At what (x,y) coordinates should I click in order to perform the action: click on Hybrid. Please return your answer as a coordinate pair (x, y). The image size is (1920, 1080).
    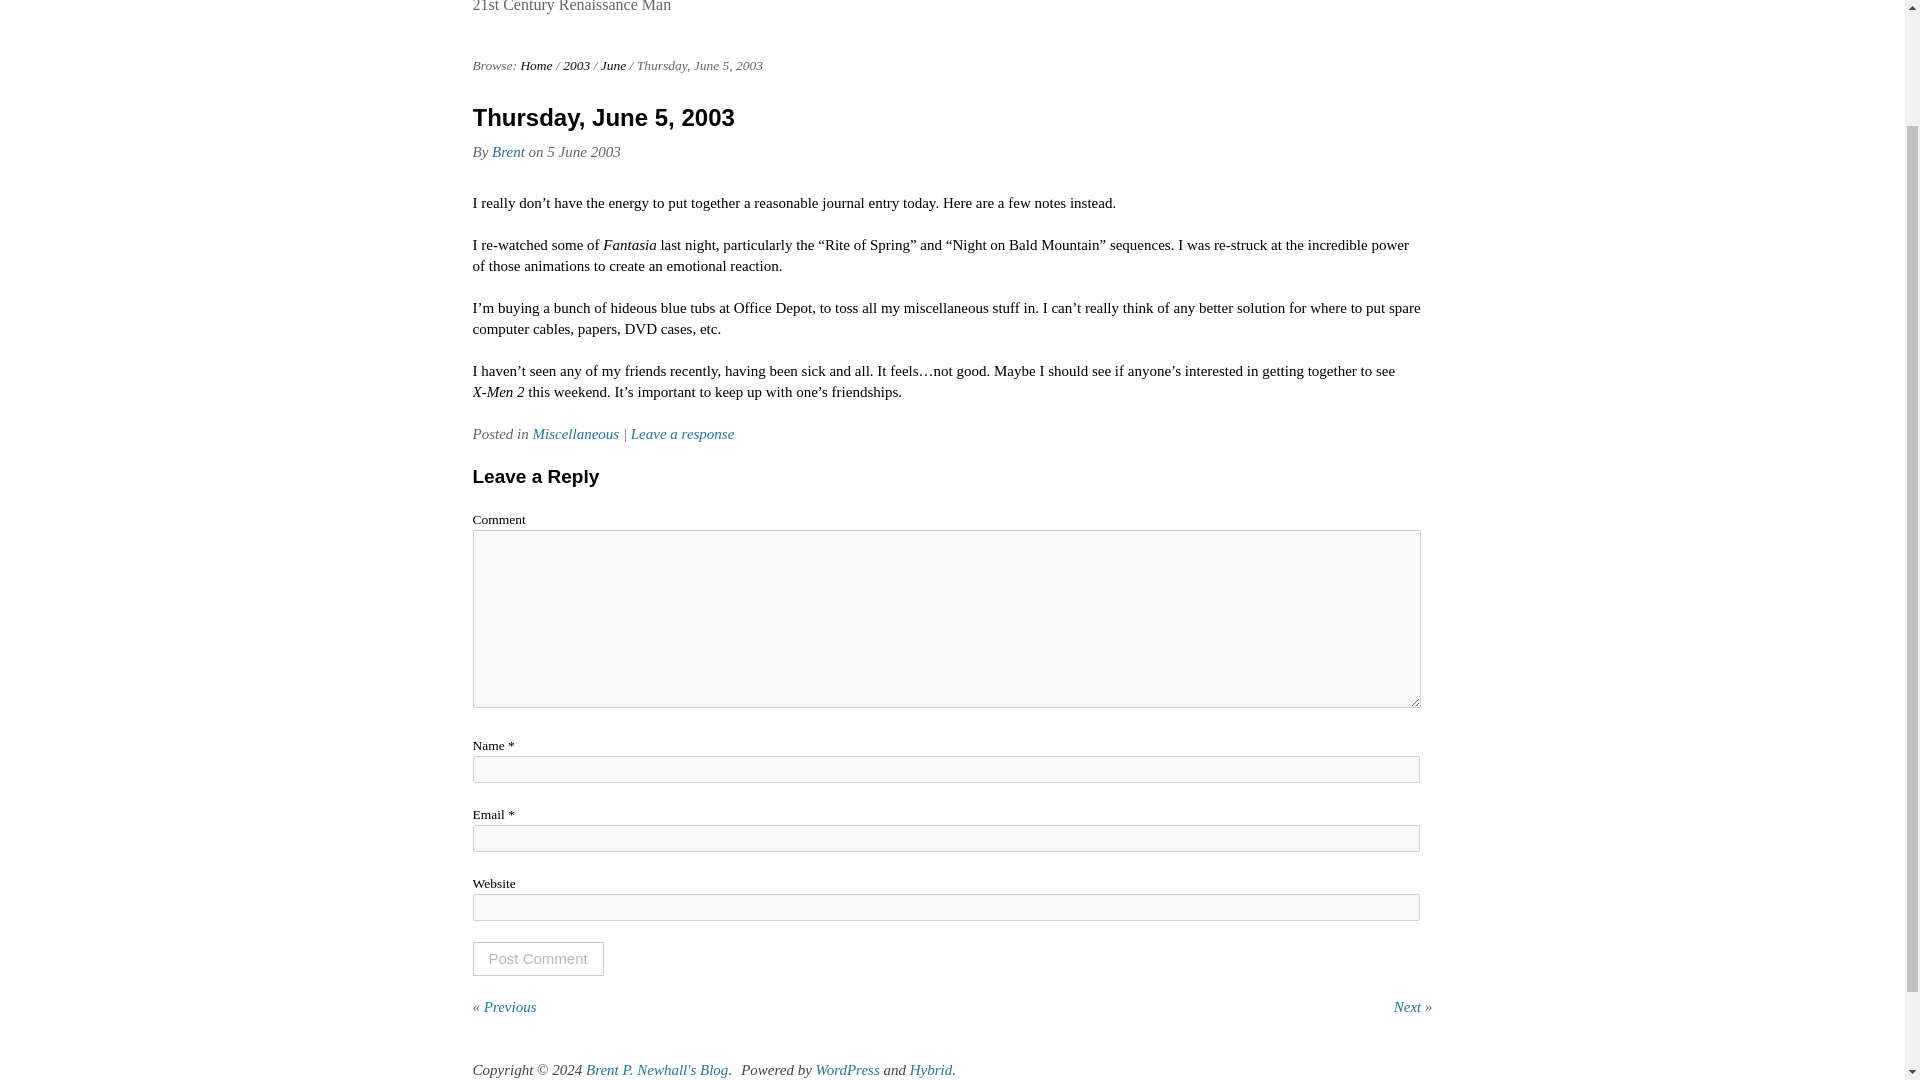
    Looking at the image, I should click on (931, 1069).